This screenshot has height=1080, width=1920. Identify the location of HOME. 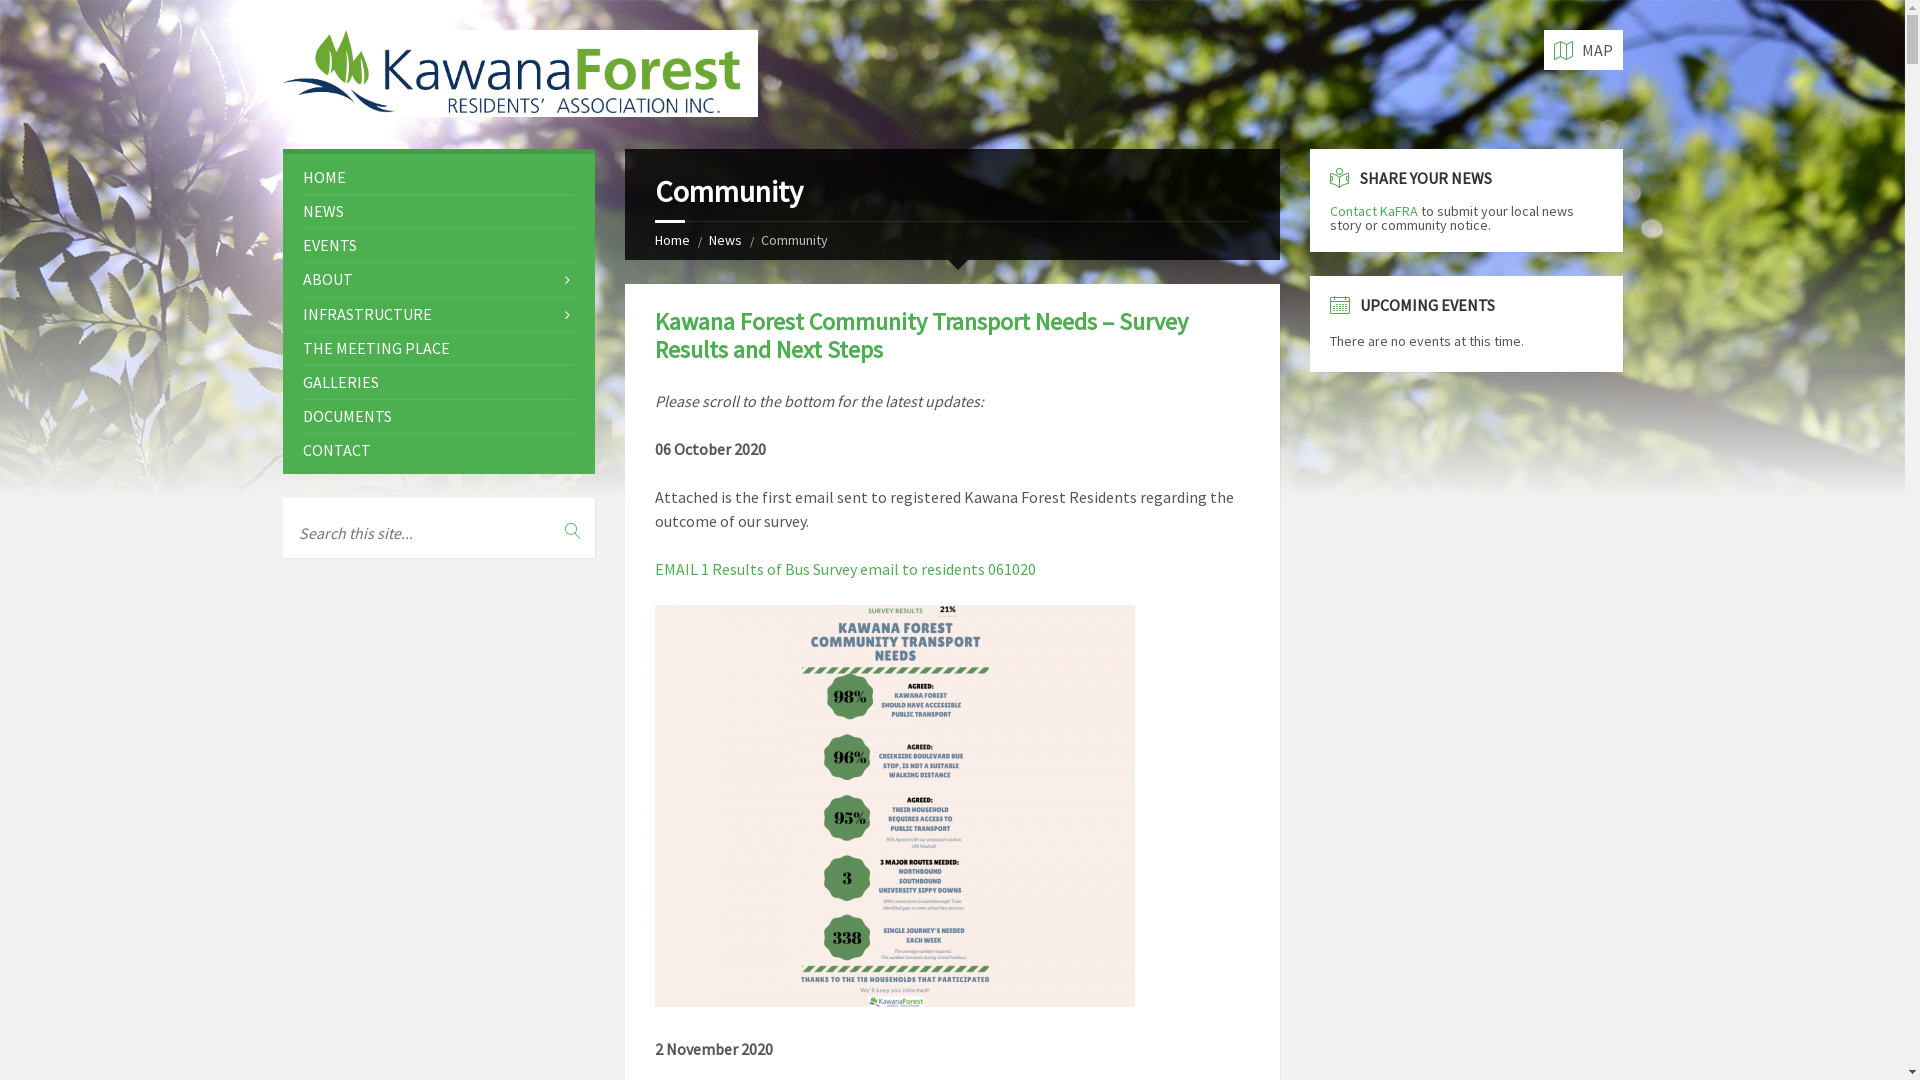
(438, 178).